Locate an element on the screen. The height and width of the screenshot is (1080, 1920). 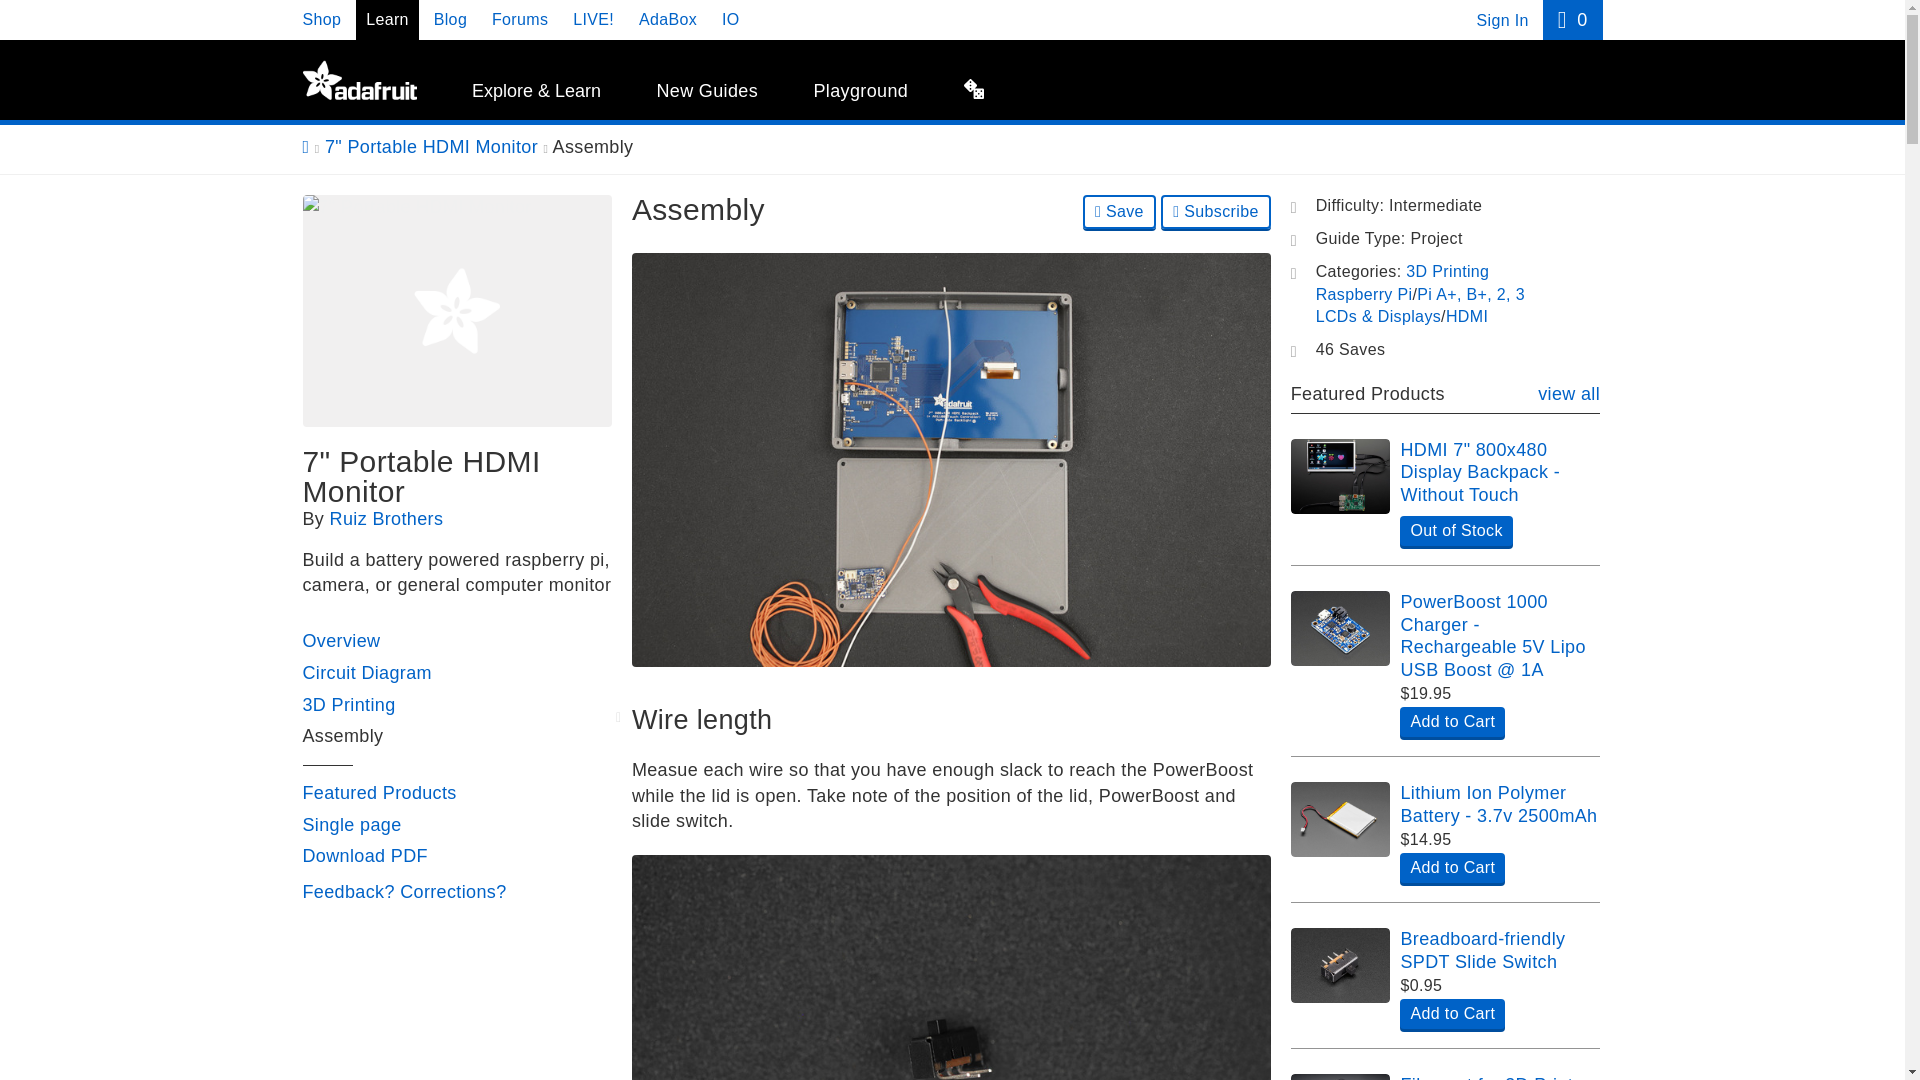
Sign In is located at coordinates (1502, 20).